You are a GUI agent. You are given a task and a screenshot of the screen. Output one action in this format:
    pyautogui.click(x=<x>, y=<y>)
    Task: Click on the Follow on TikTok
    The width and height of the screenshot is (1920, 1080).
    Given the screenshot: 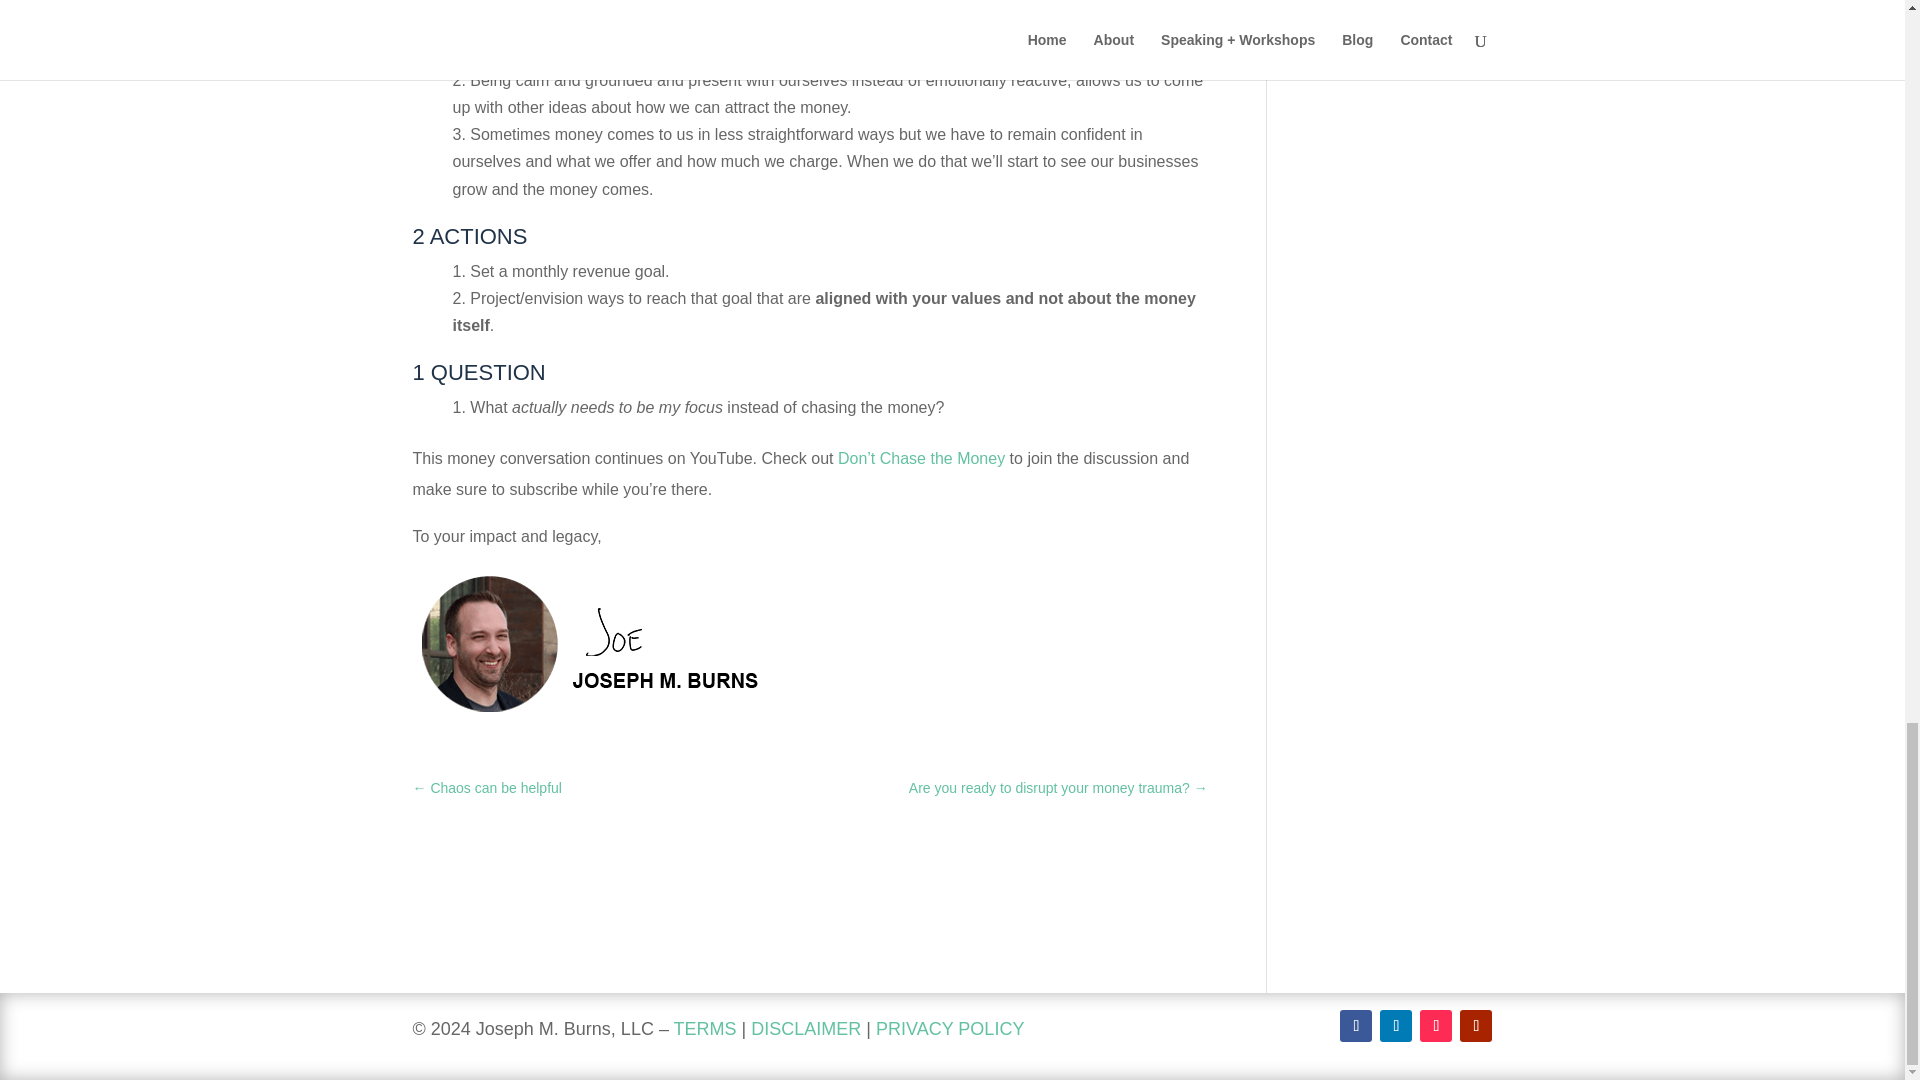 What is the action you would take?
    pyautogui.click(x=1436, y=1026)
    